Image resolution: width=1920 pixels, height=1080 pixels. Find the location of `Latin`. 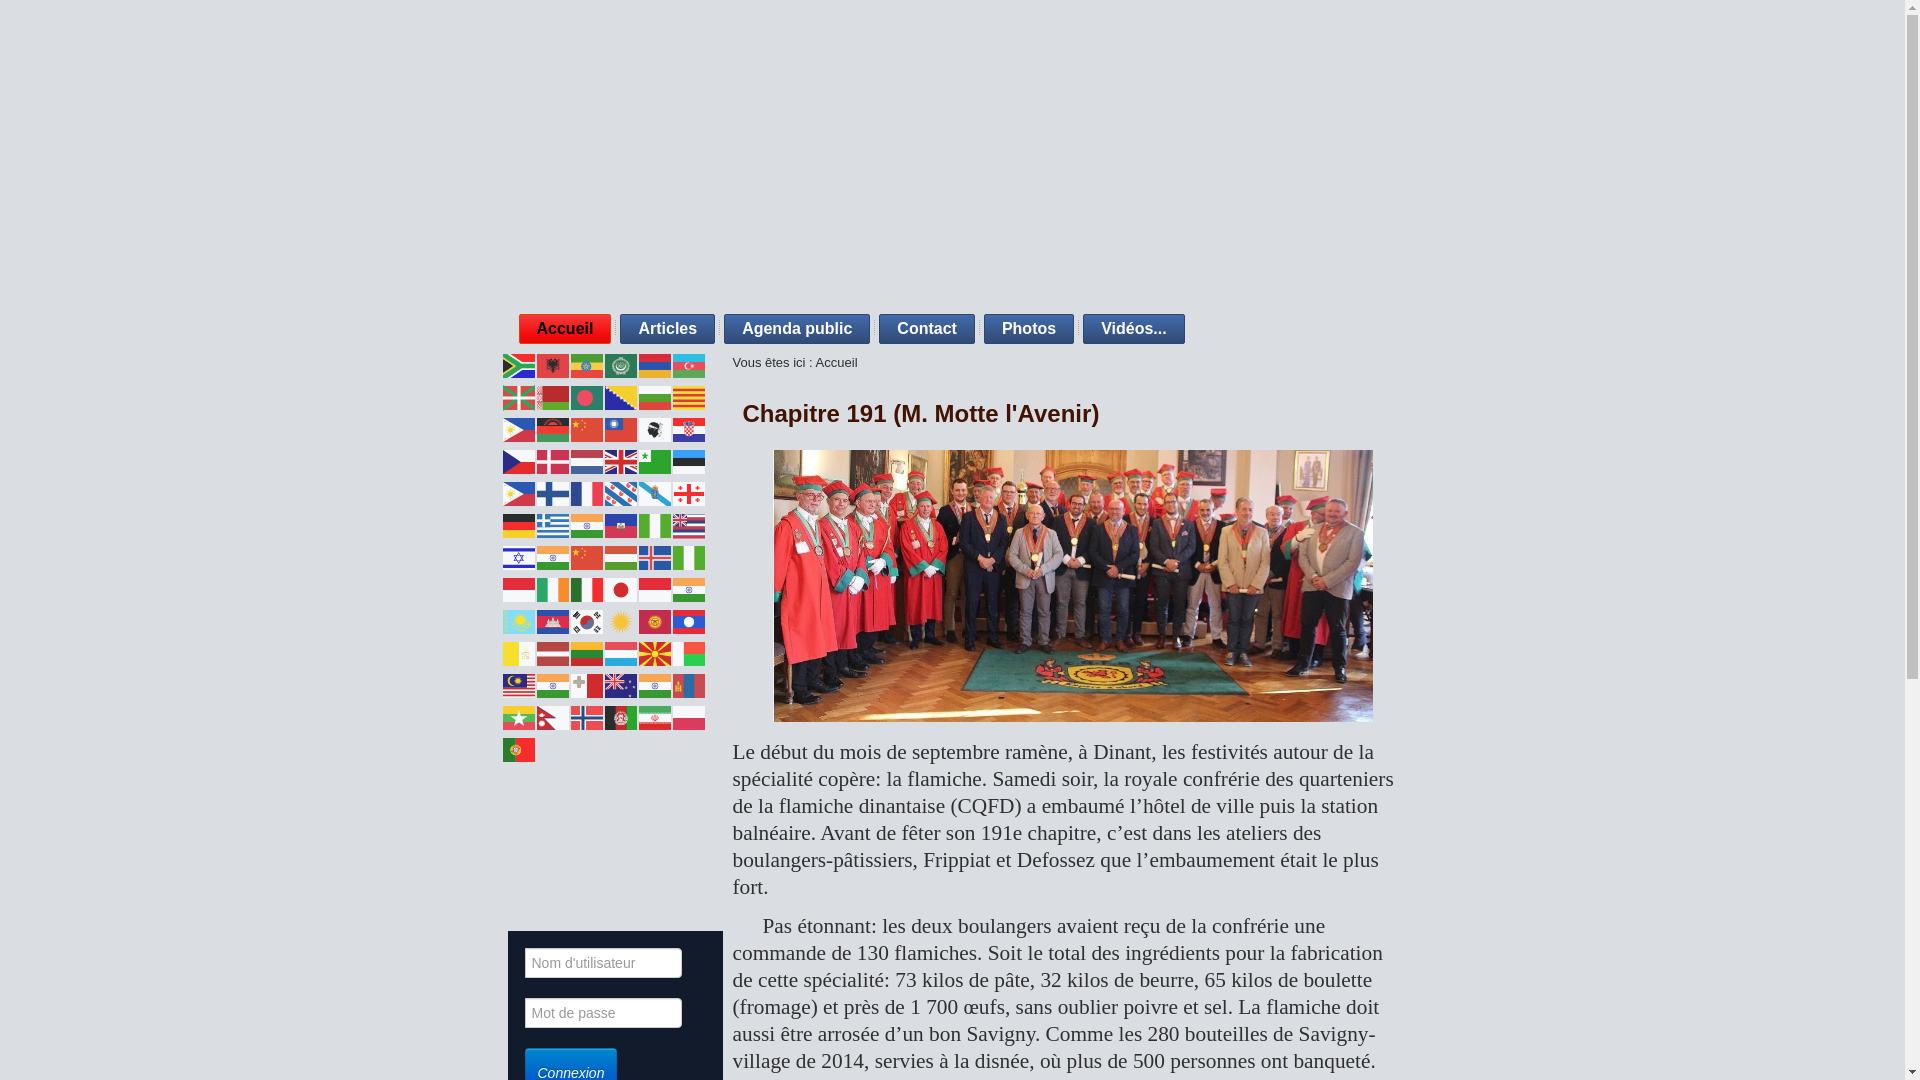

Latin is located at coordinates (519, 652).